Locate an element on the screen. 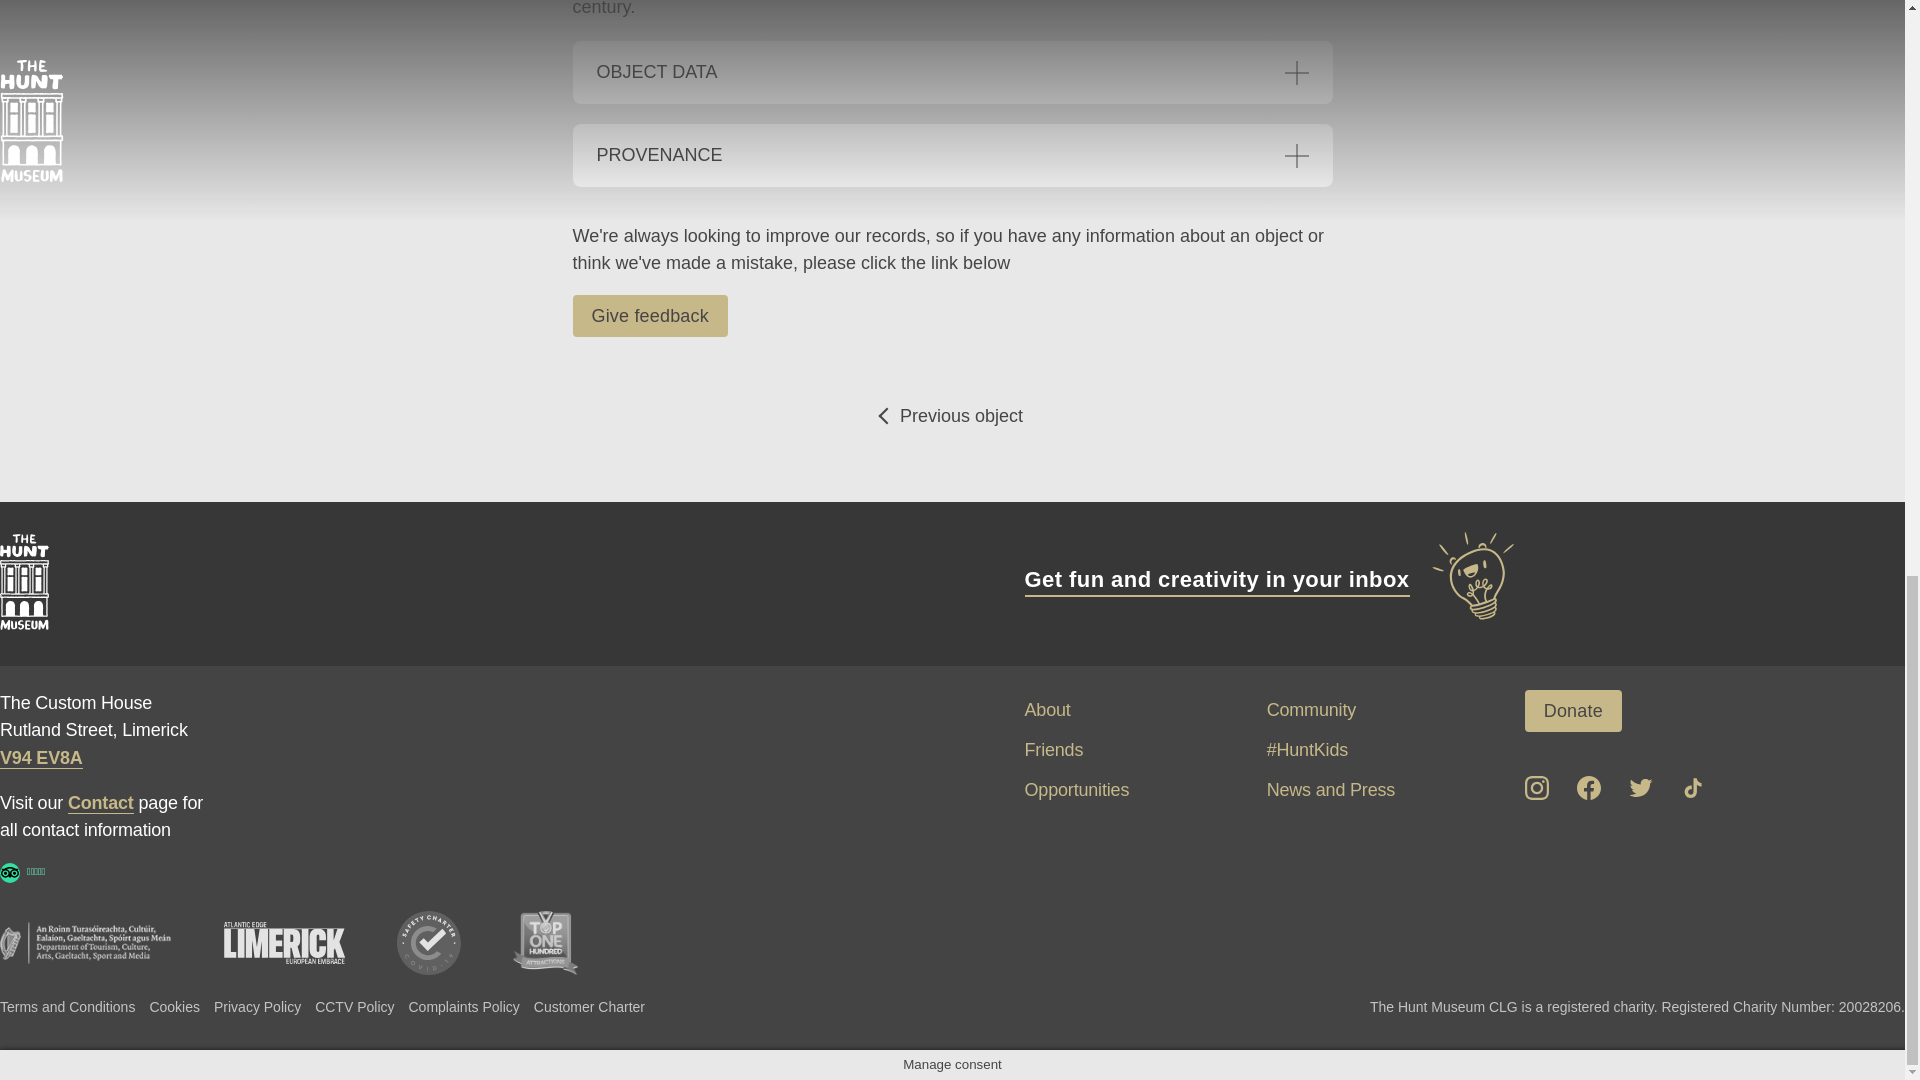 The image size is (1920, 1080). Read reviews on Tripadvisor  is located at coordinates (10, 872).